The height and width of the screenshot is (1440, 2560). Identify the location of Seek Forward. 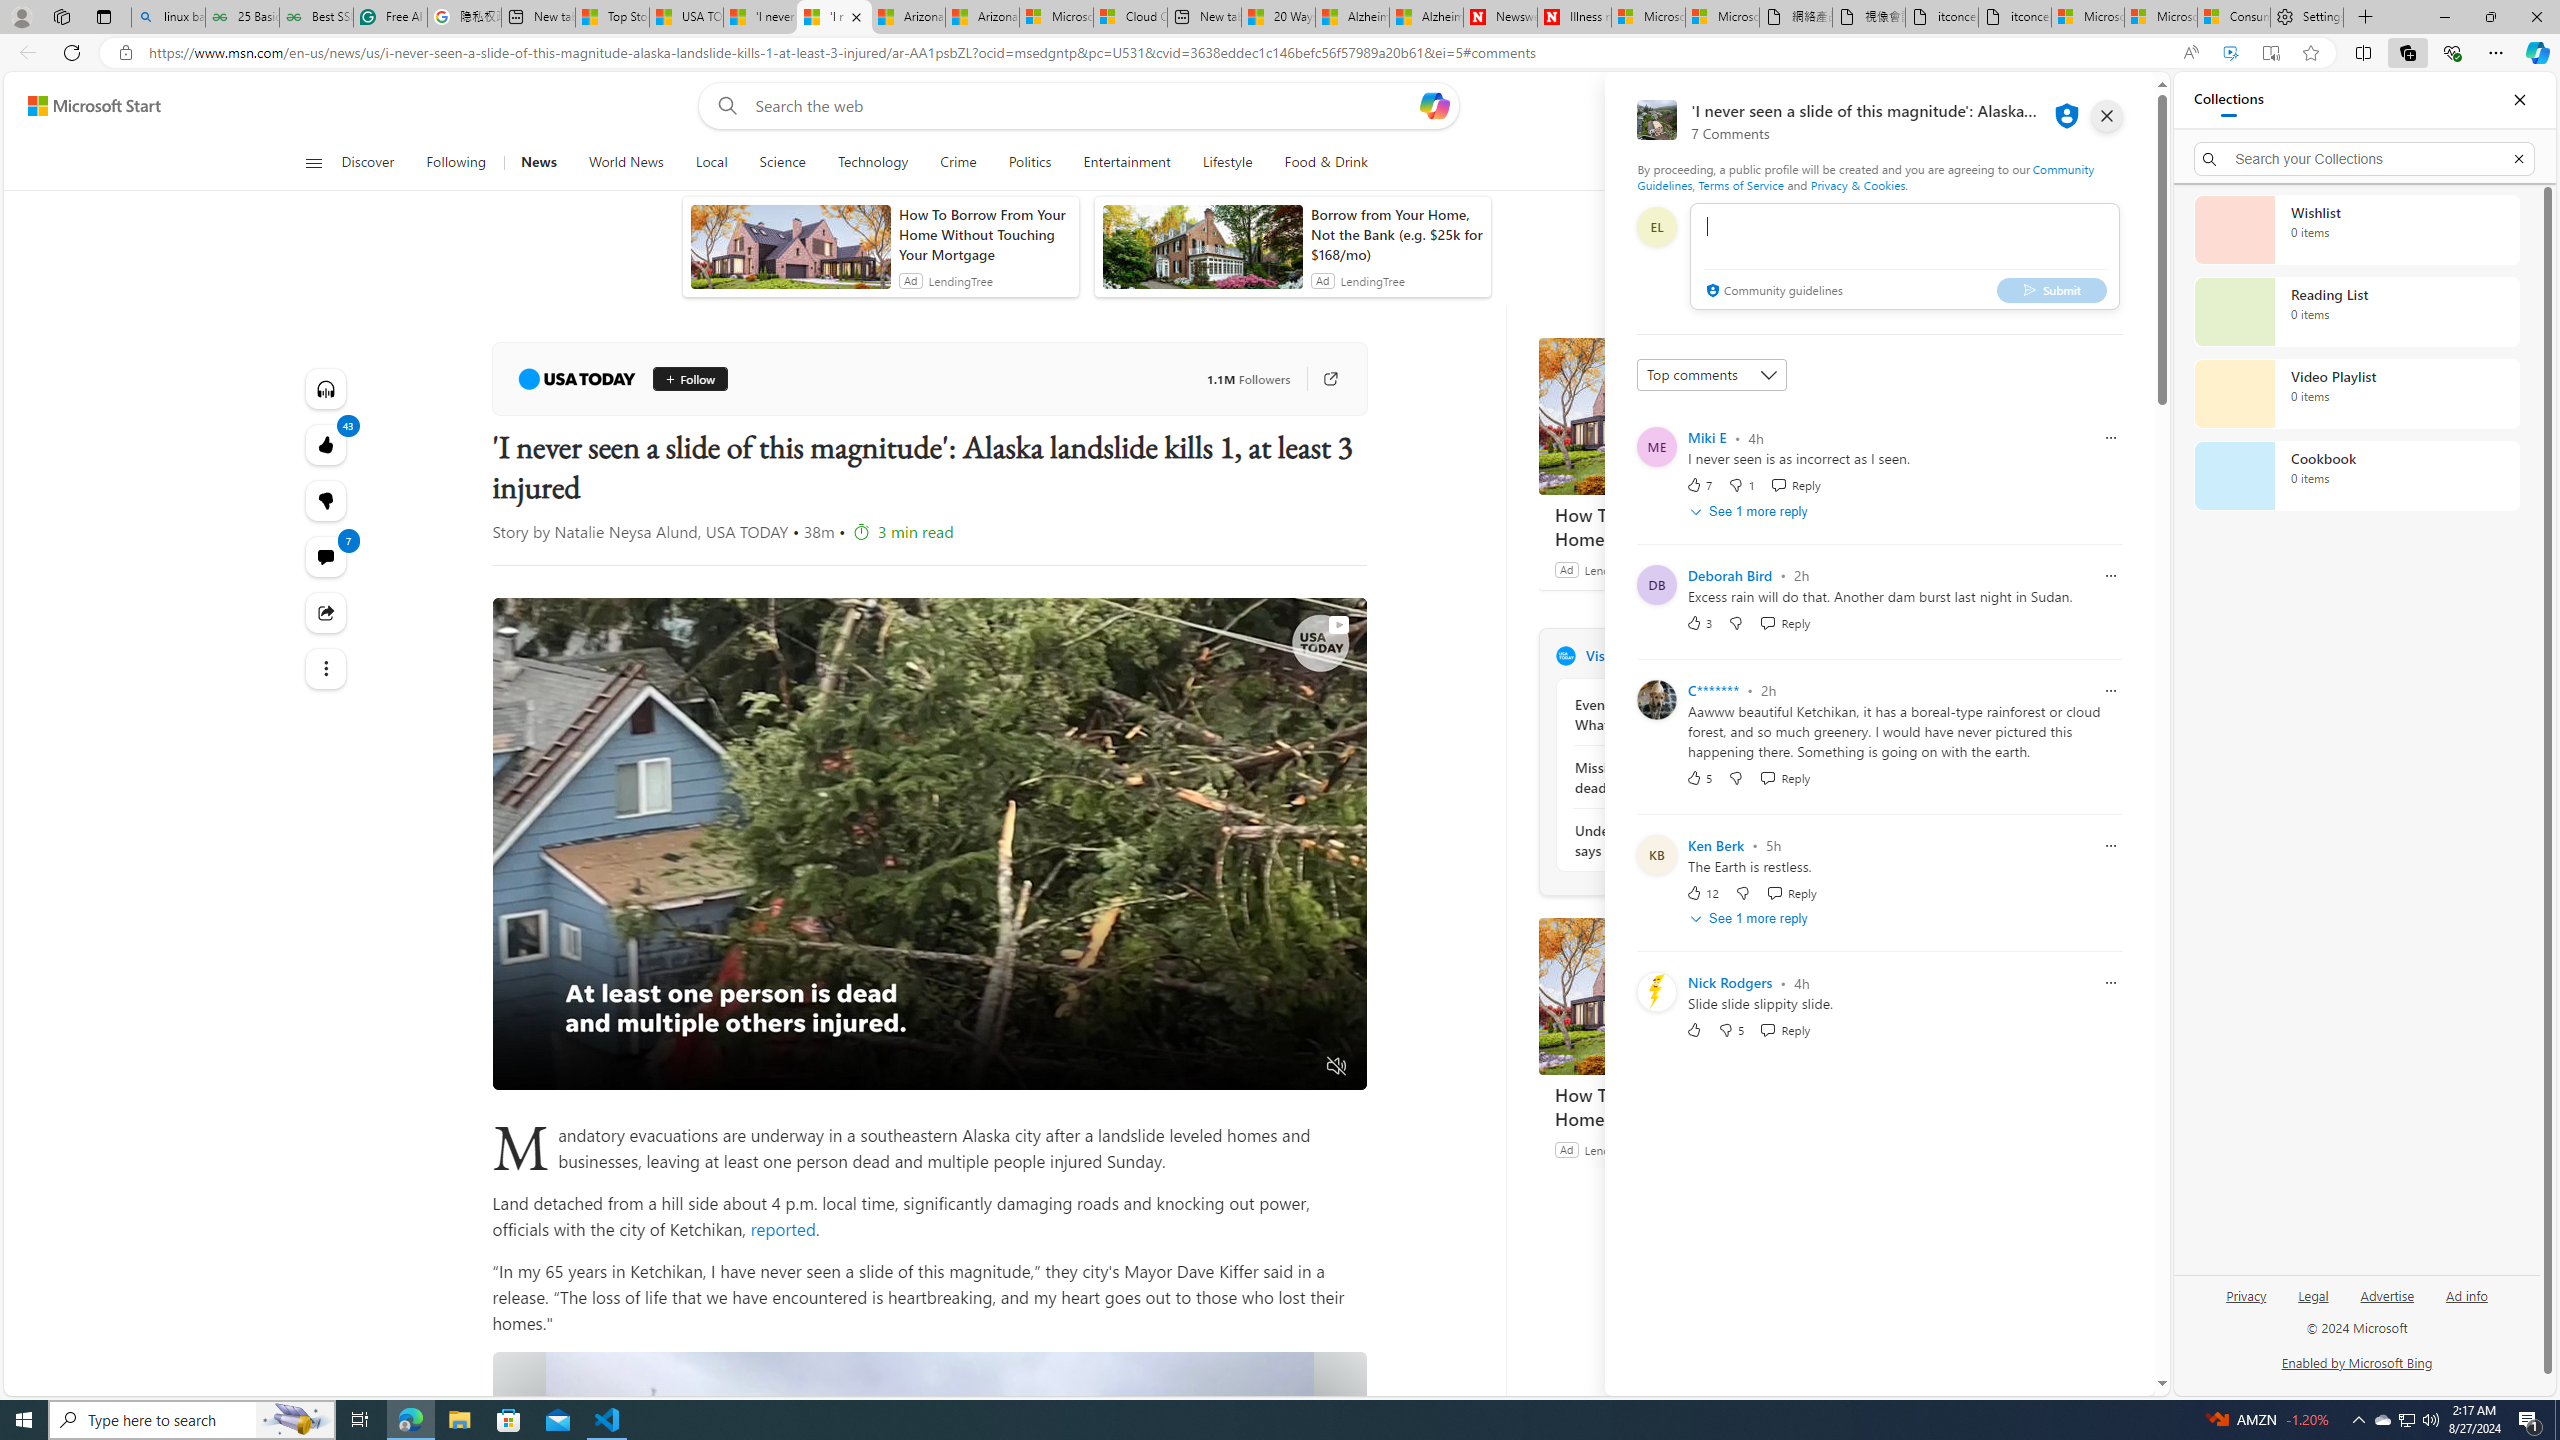
(602, 1067).